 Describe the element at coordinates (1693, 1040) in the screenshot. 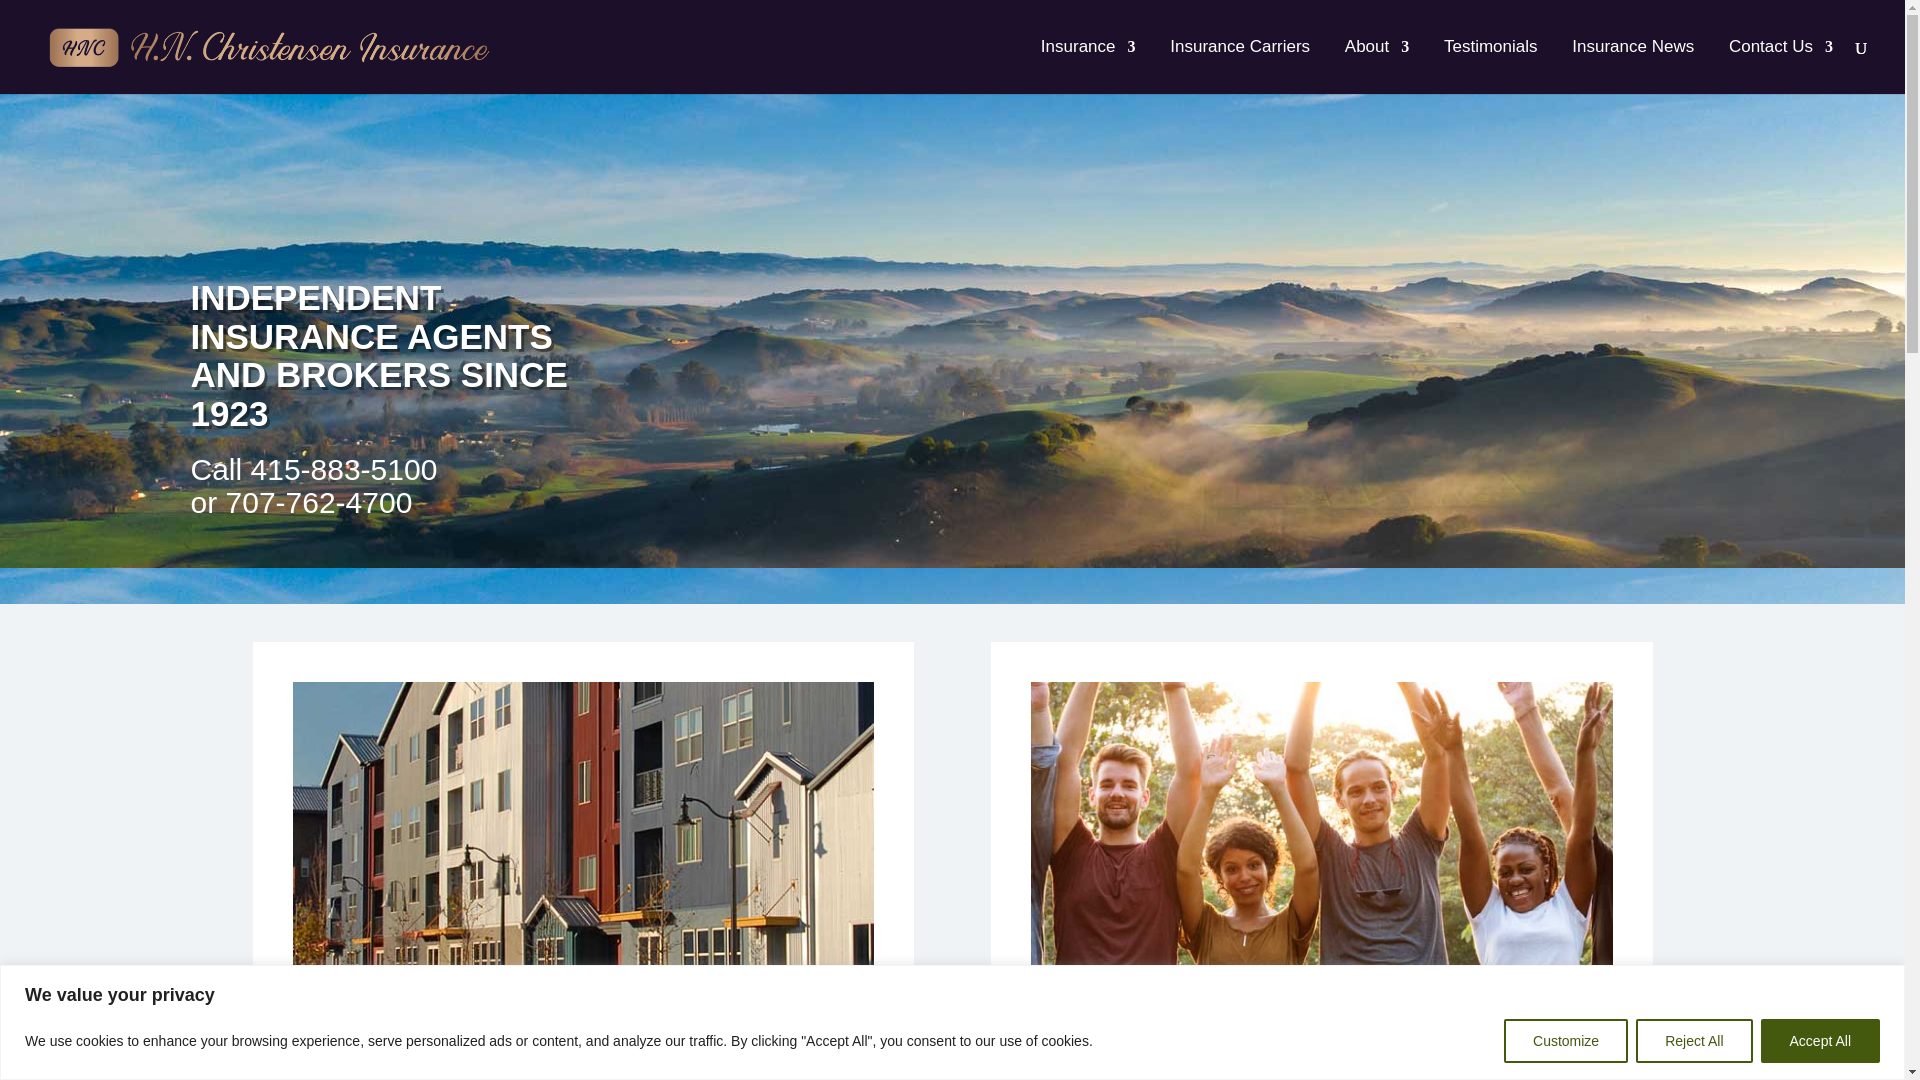

I see `Reject All` at that location.